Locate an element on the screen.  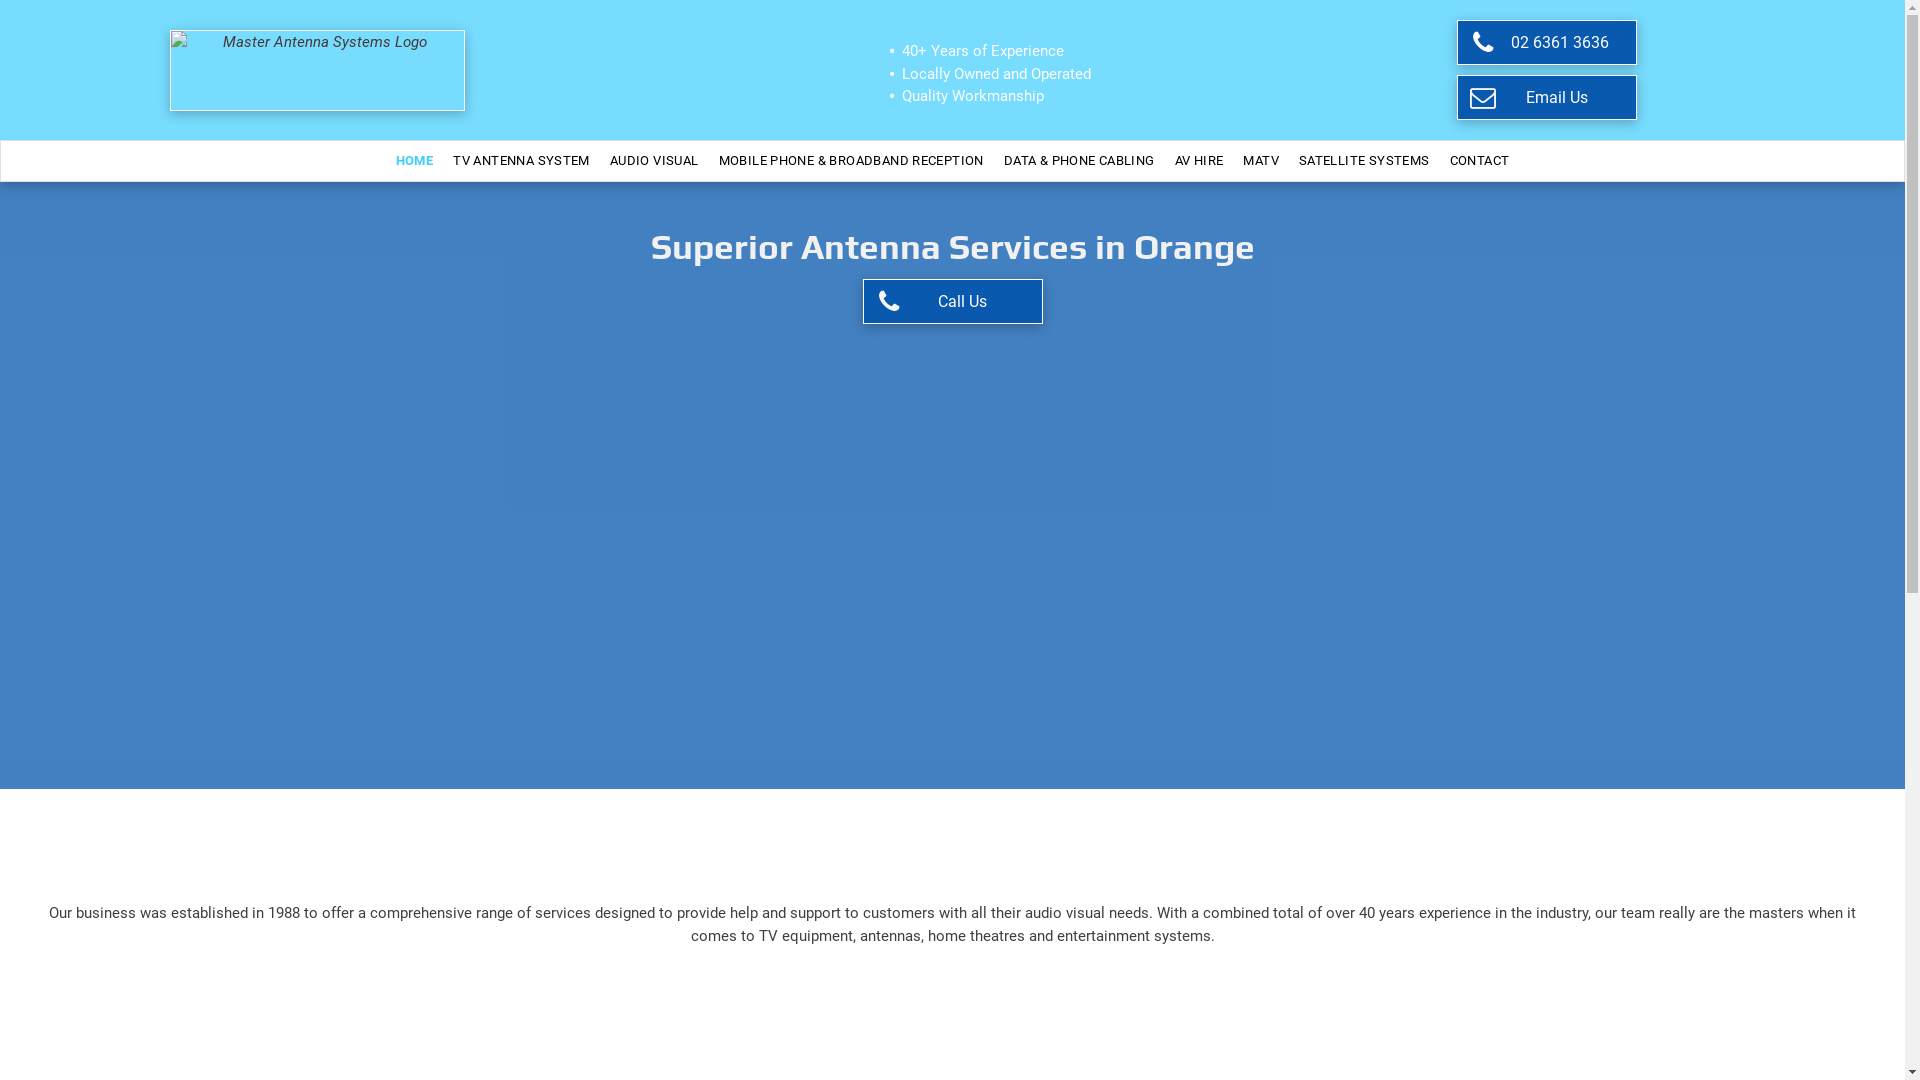
Email Us is located at coordinates (1547, 98).